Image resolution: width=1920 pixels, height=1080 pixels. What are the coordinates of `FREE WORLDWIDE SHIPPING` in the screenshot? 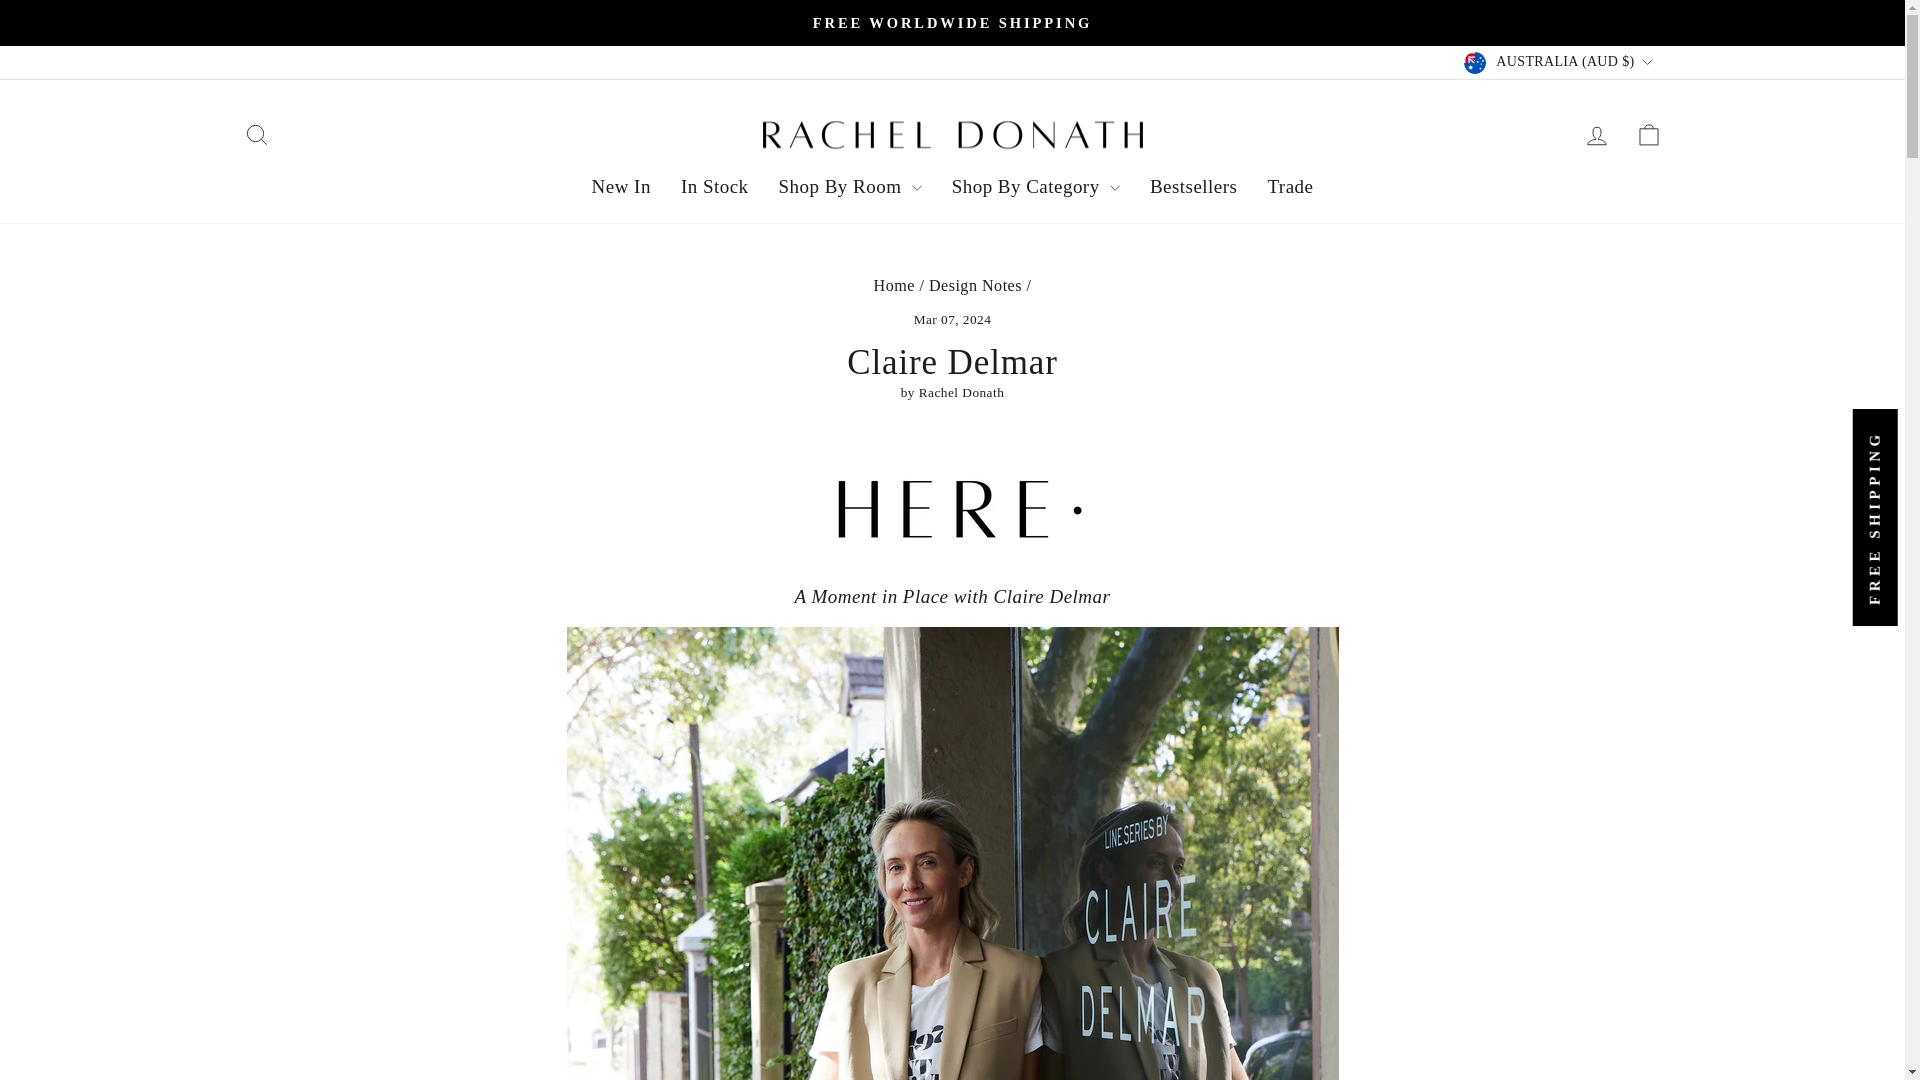 It's located at (952, 22).